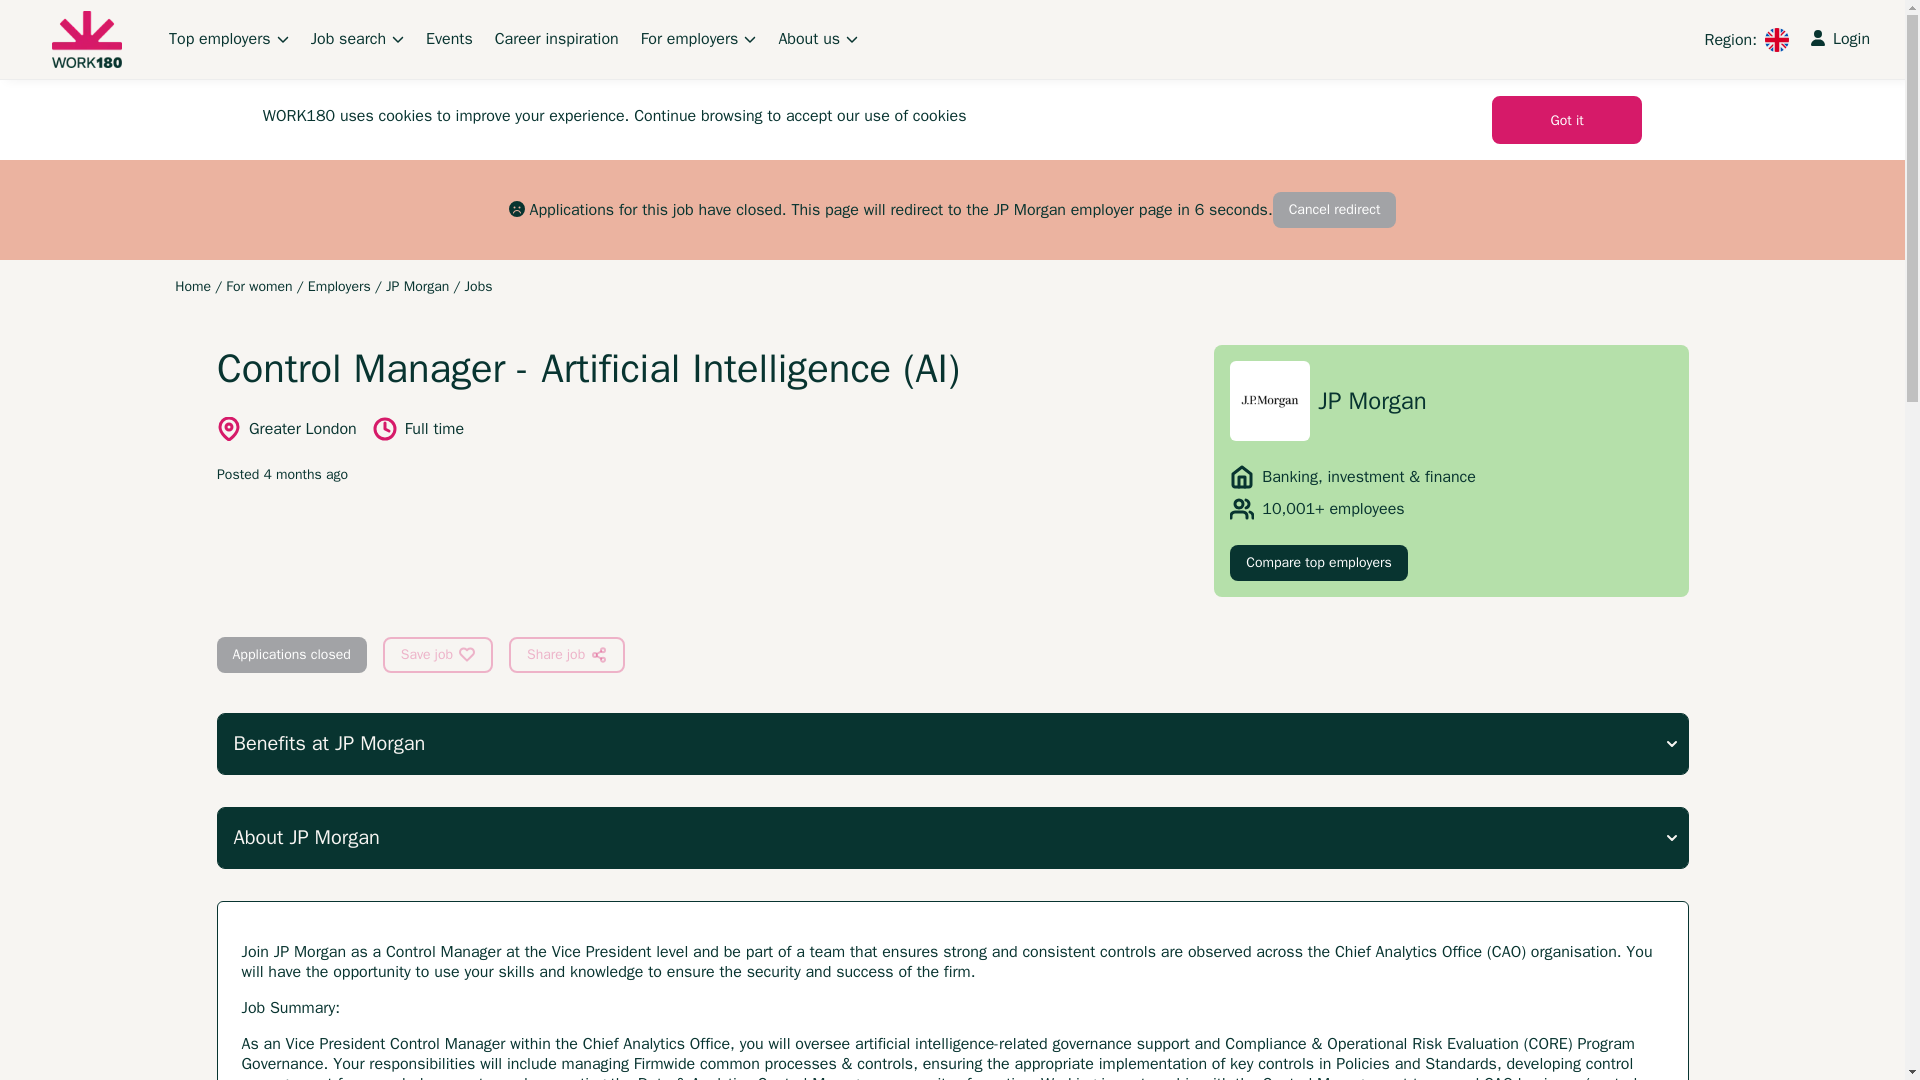  What do you see at coordinates (192, 286) in the screenshot?
I see `Home` at bounding box center [192, 286].